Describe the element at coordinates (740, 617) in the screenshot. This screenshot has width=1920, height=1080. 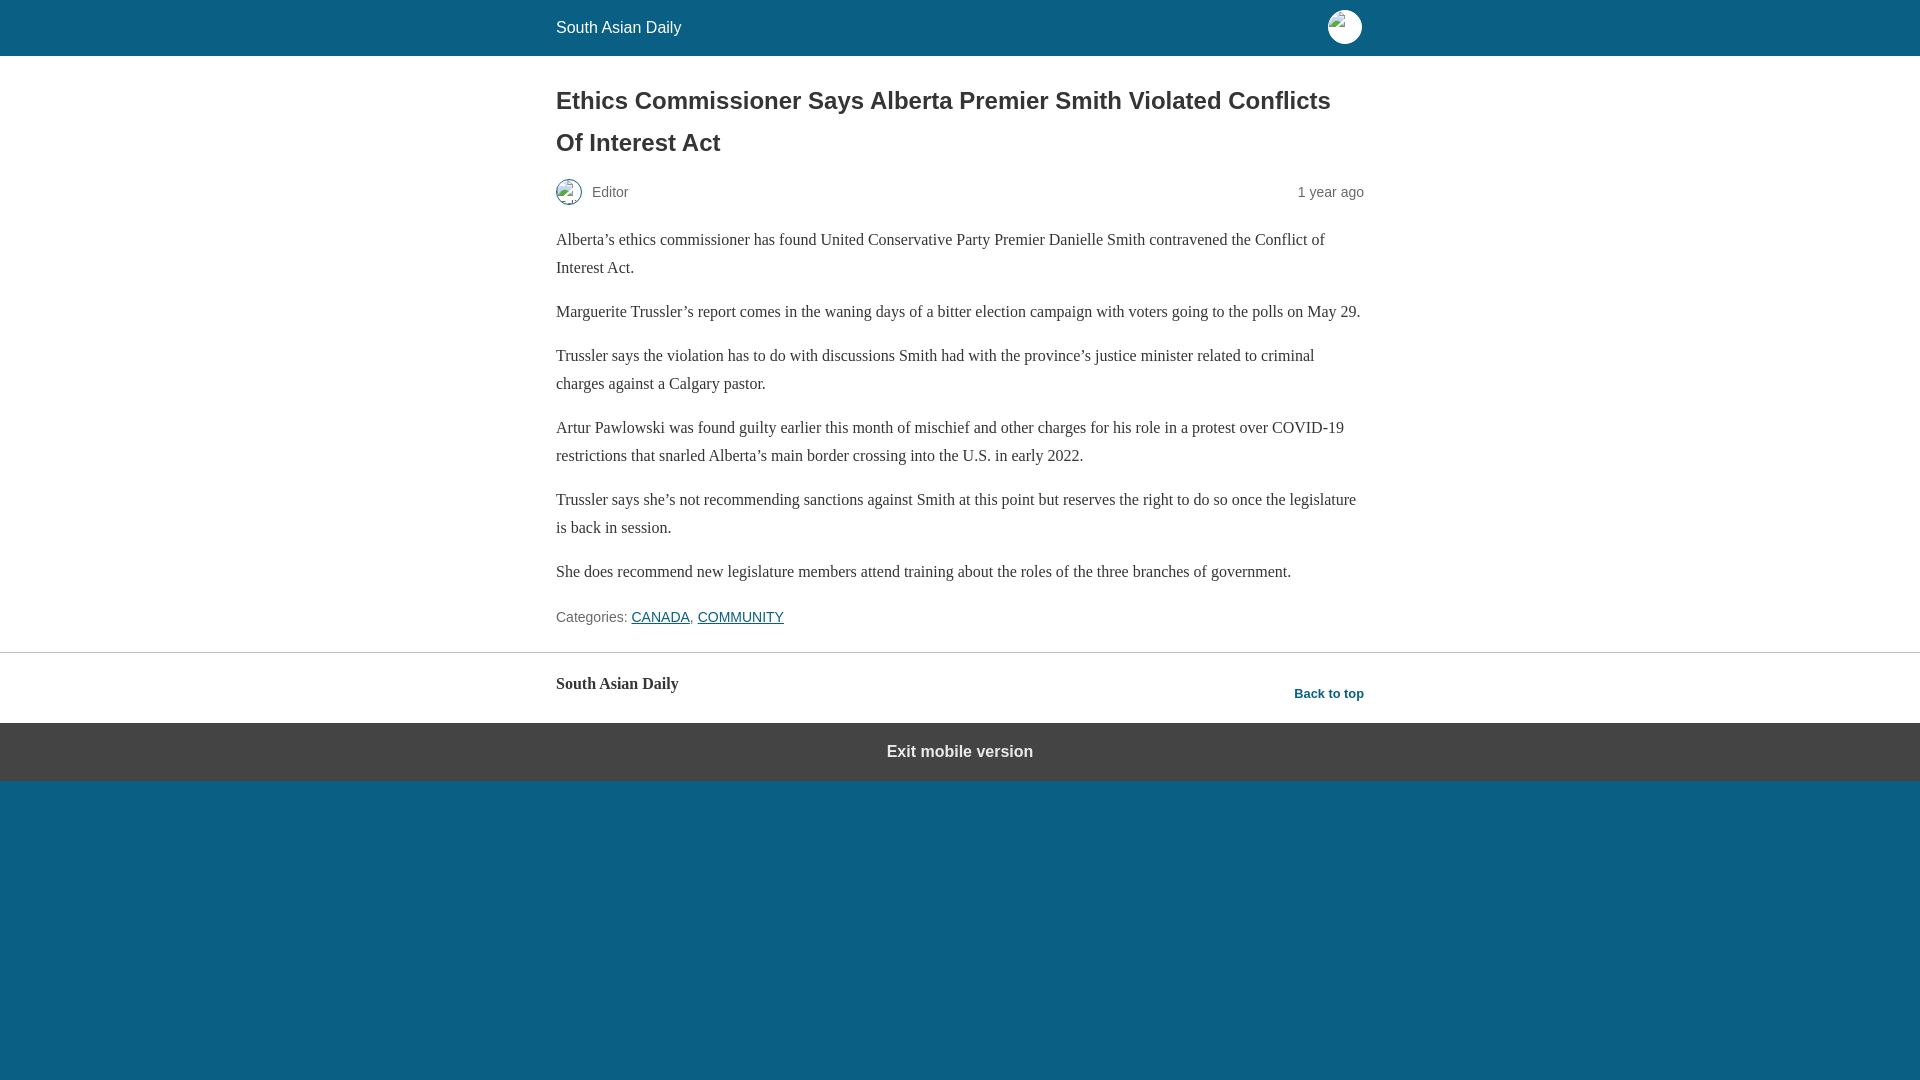
I see `COMMUNITY` at that location.